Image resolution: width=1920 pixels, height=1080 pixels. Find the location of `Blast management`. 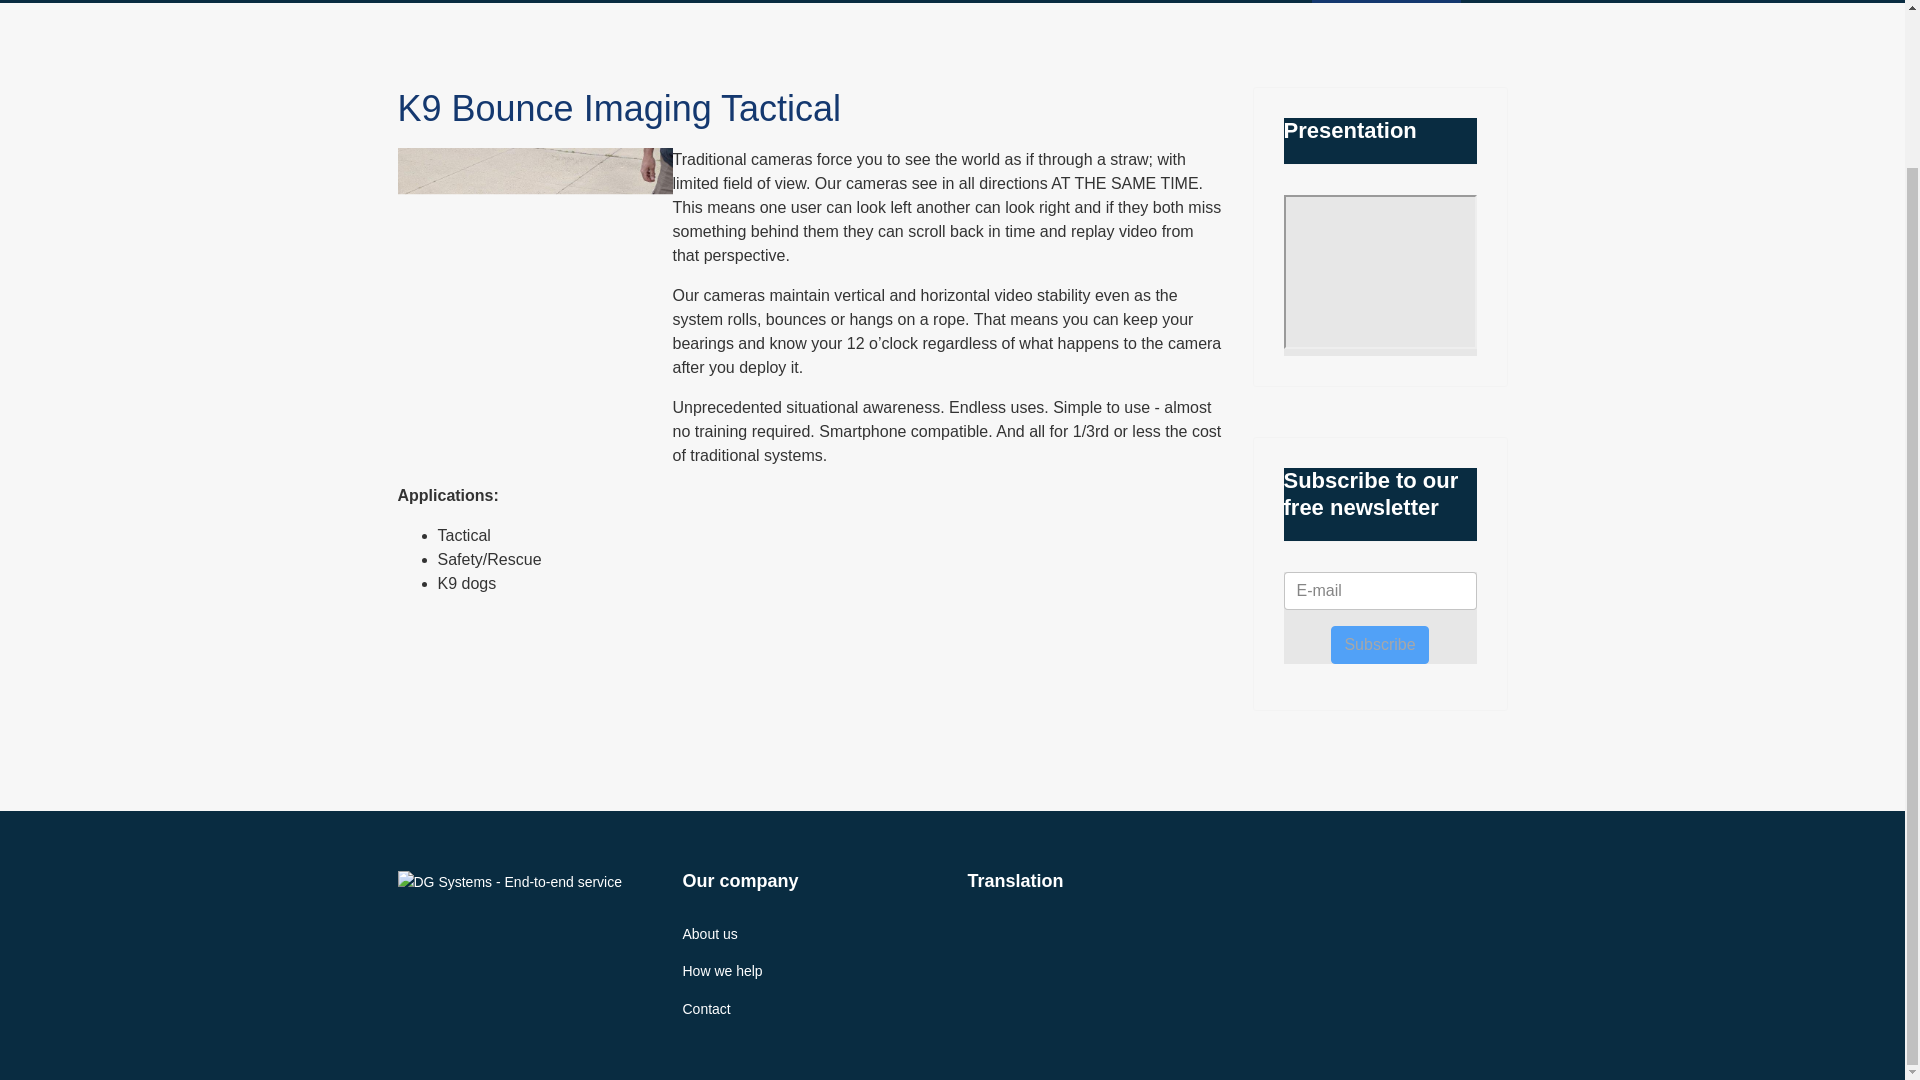

Blast management is located at coordinates (1024, 2).